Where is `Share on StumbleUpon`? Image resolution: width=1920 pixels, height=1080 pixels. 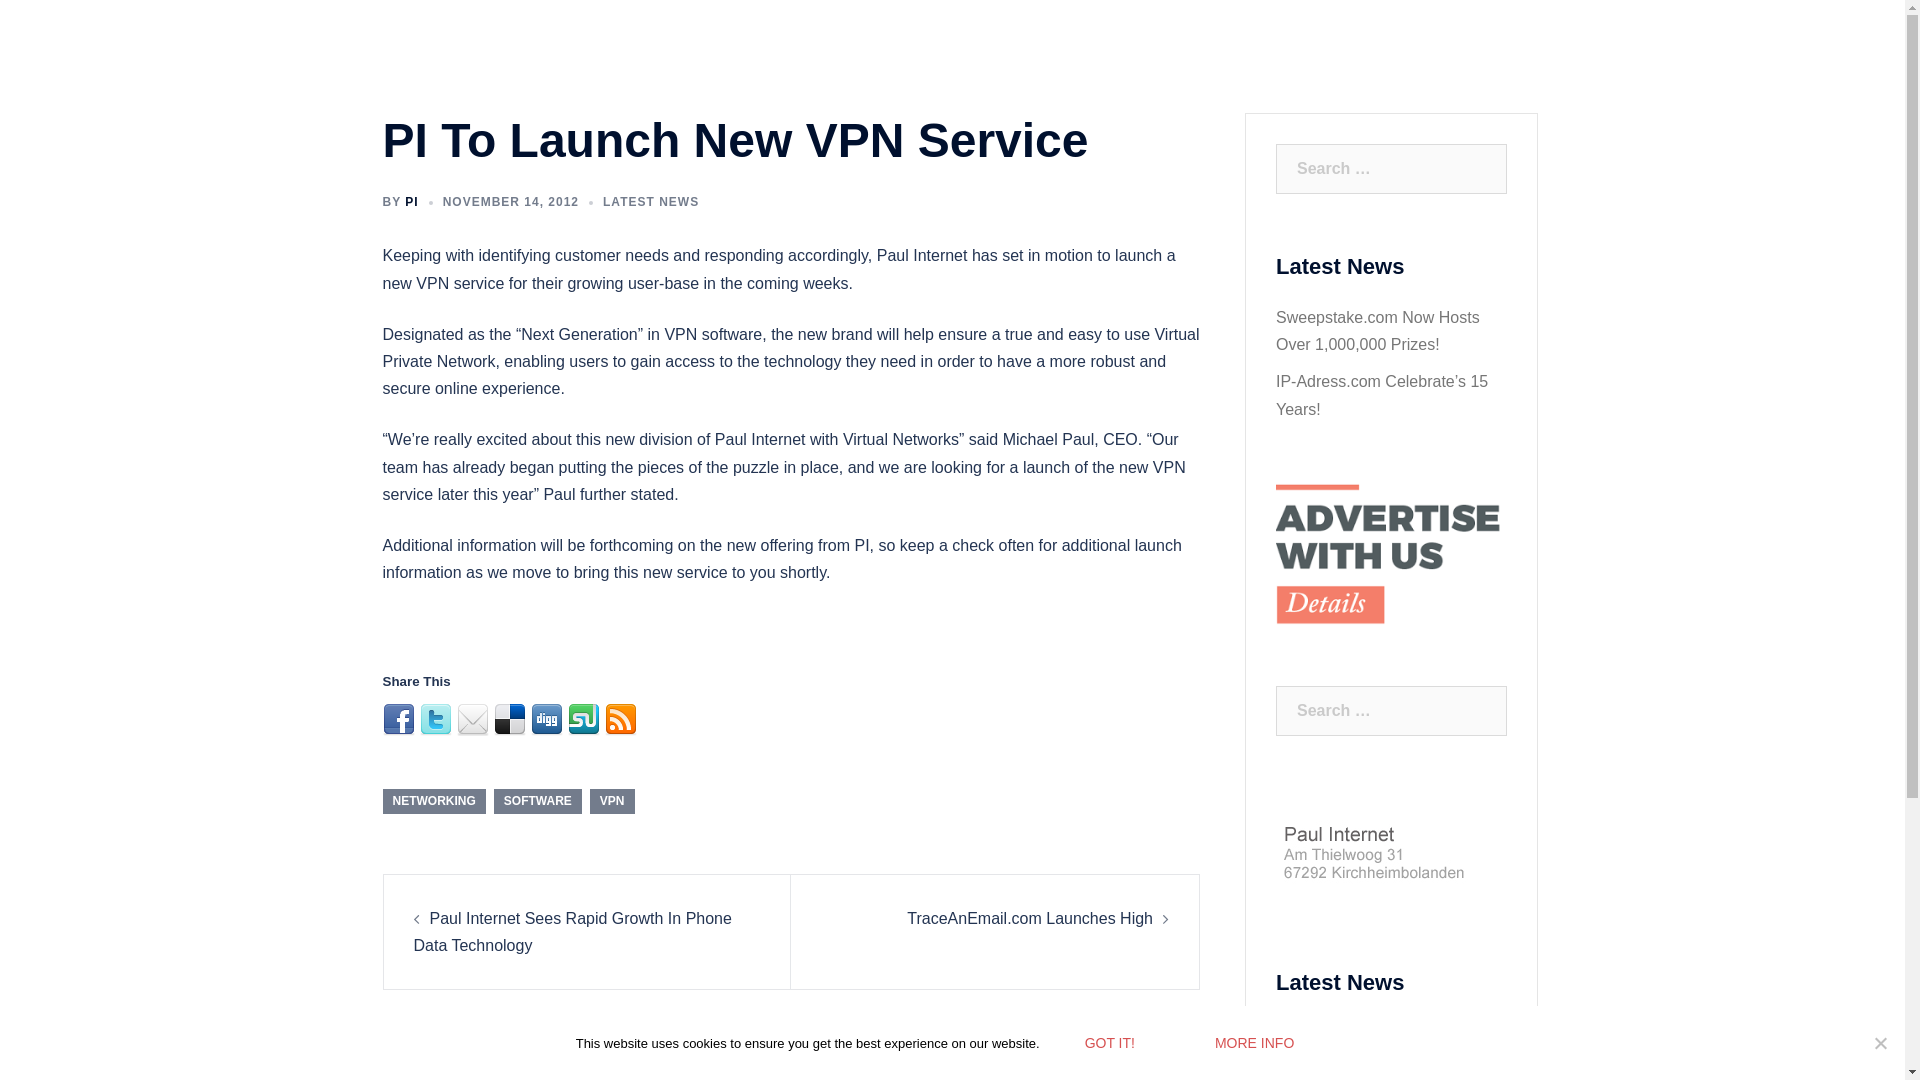 Share on StumbleUpon is located at coordinates (584, 720).